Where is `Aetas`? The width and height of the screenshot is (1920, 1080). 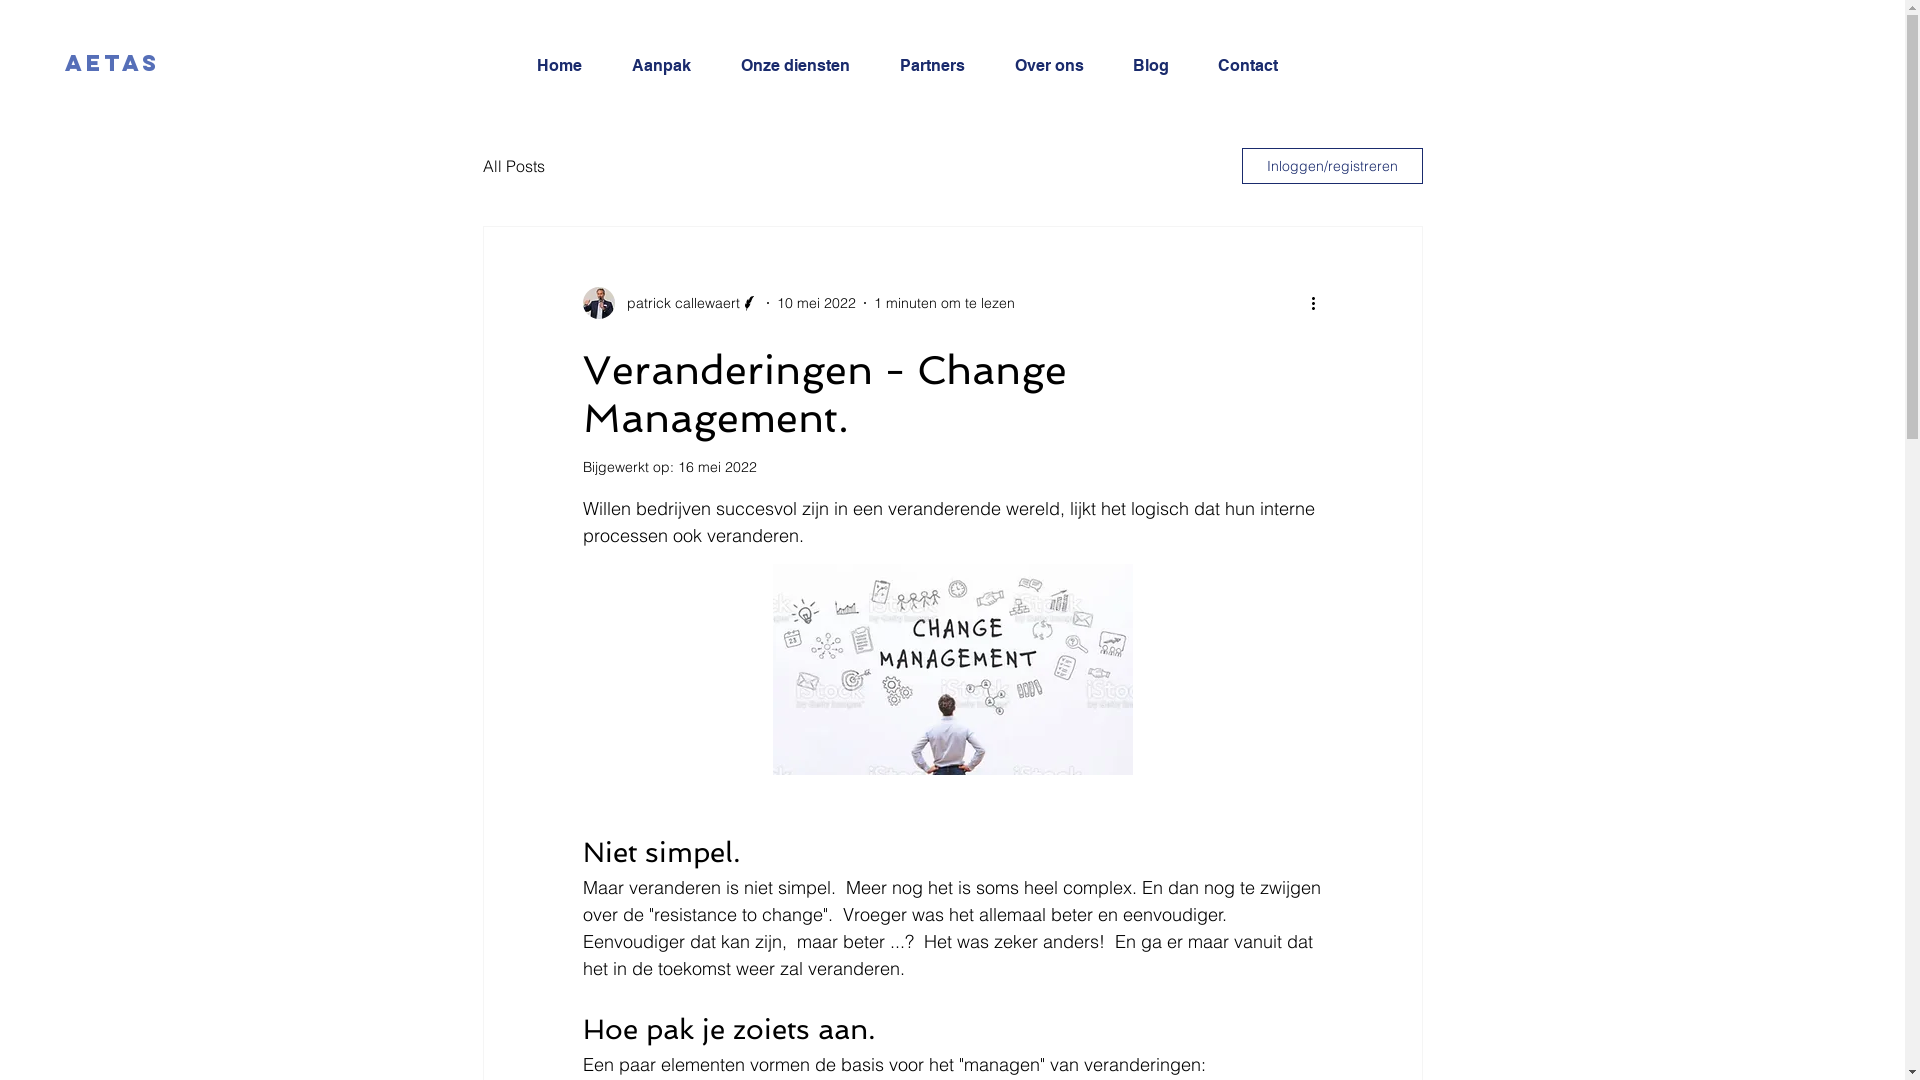 Aetas is located at coordinates (112, 62).